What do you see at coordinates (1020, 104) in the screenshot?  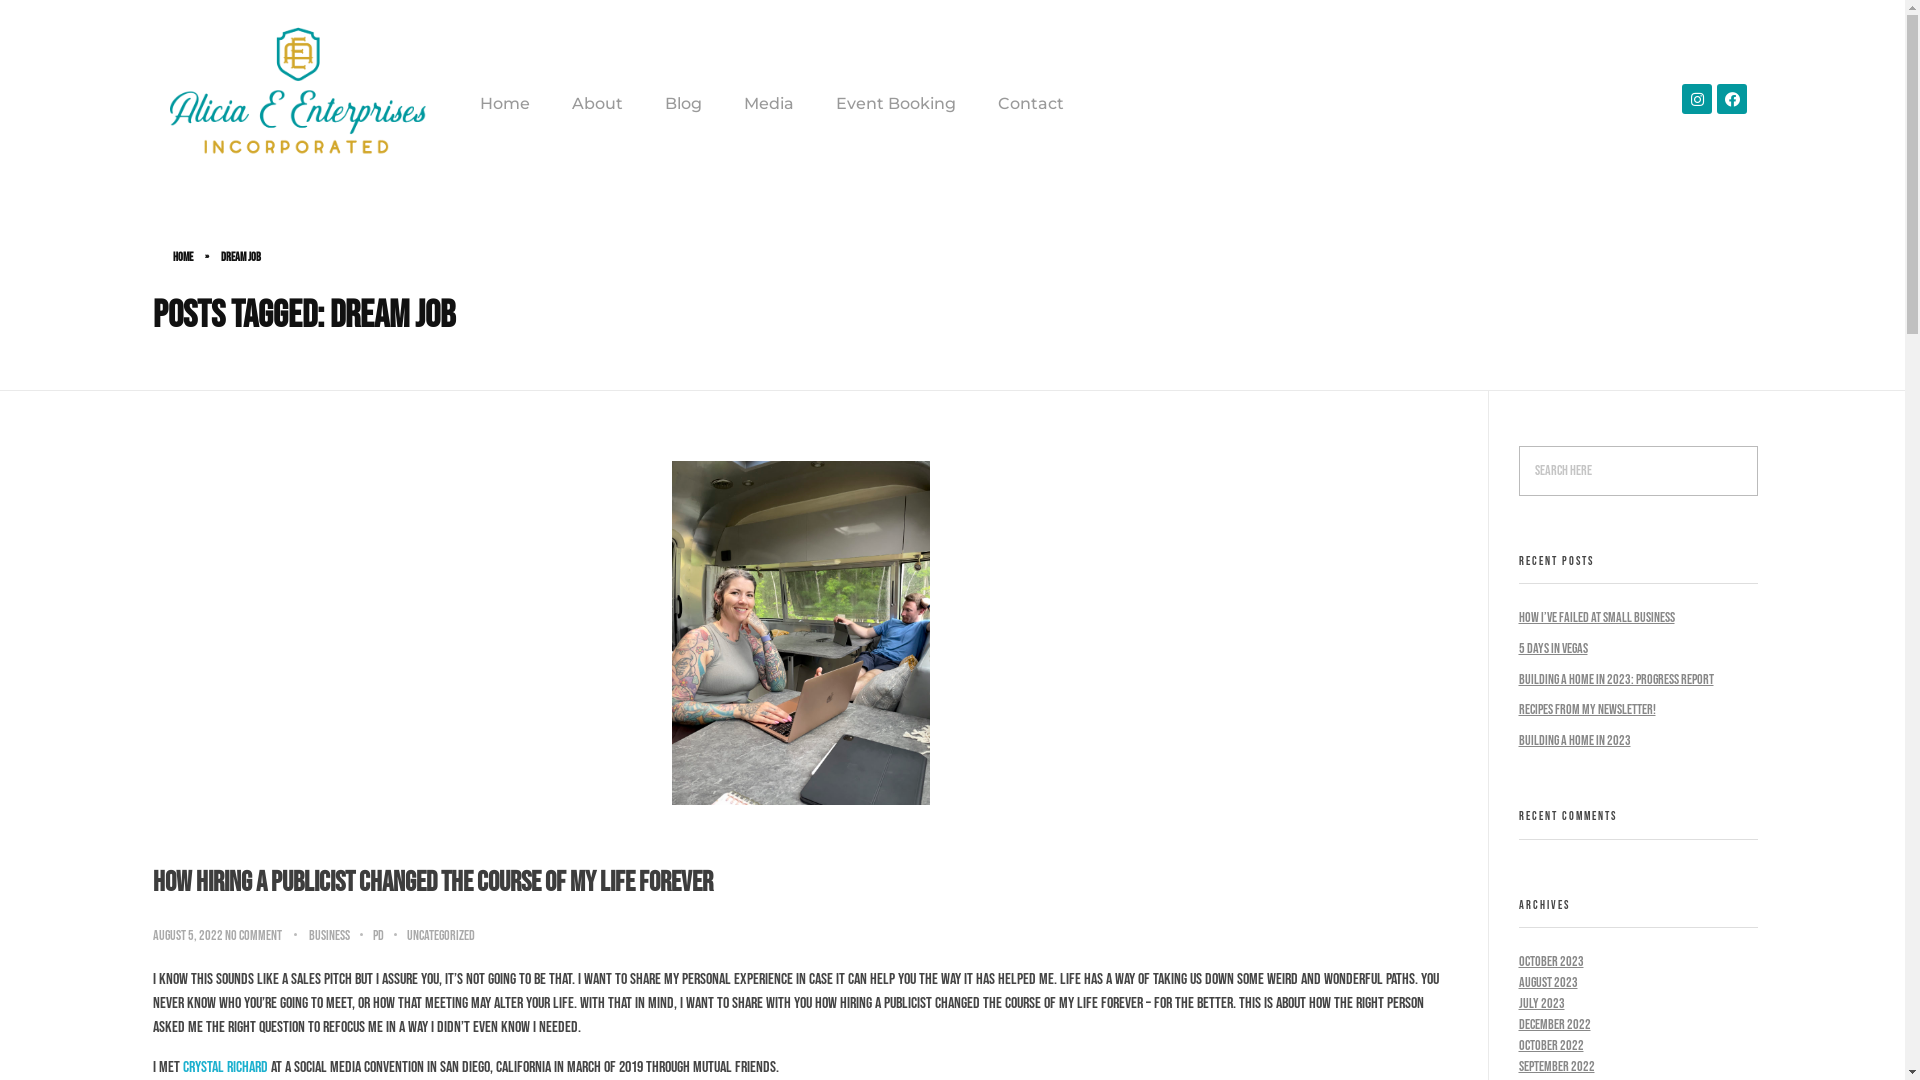 I see `Contact` at bounding box center [1020, 104].